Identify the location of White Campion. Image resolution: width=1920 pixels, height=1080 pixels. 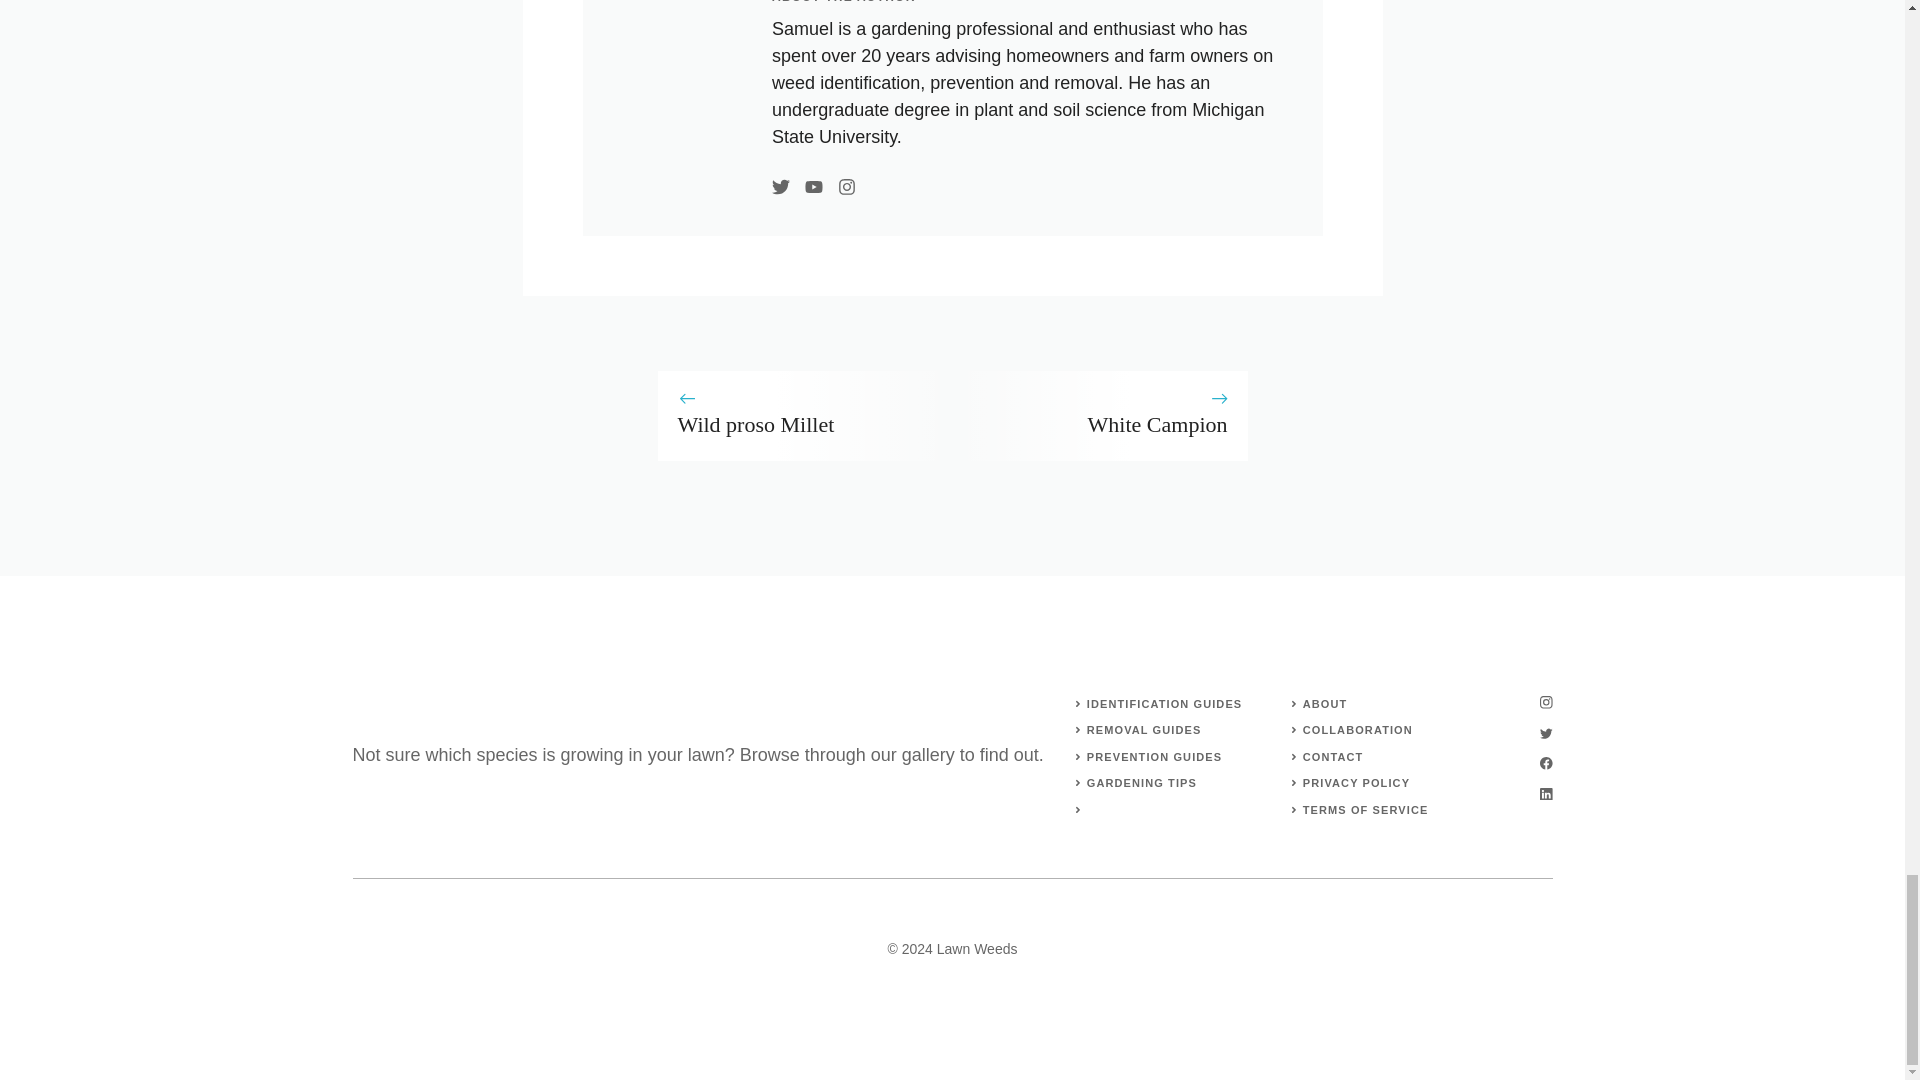
(1158, 424).